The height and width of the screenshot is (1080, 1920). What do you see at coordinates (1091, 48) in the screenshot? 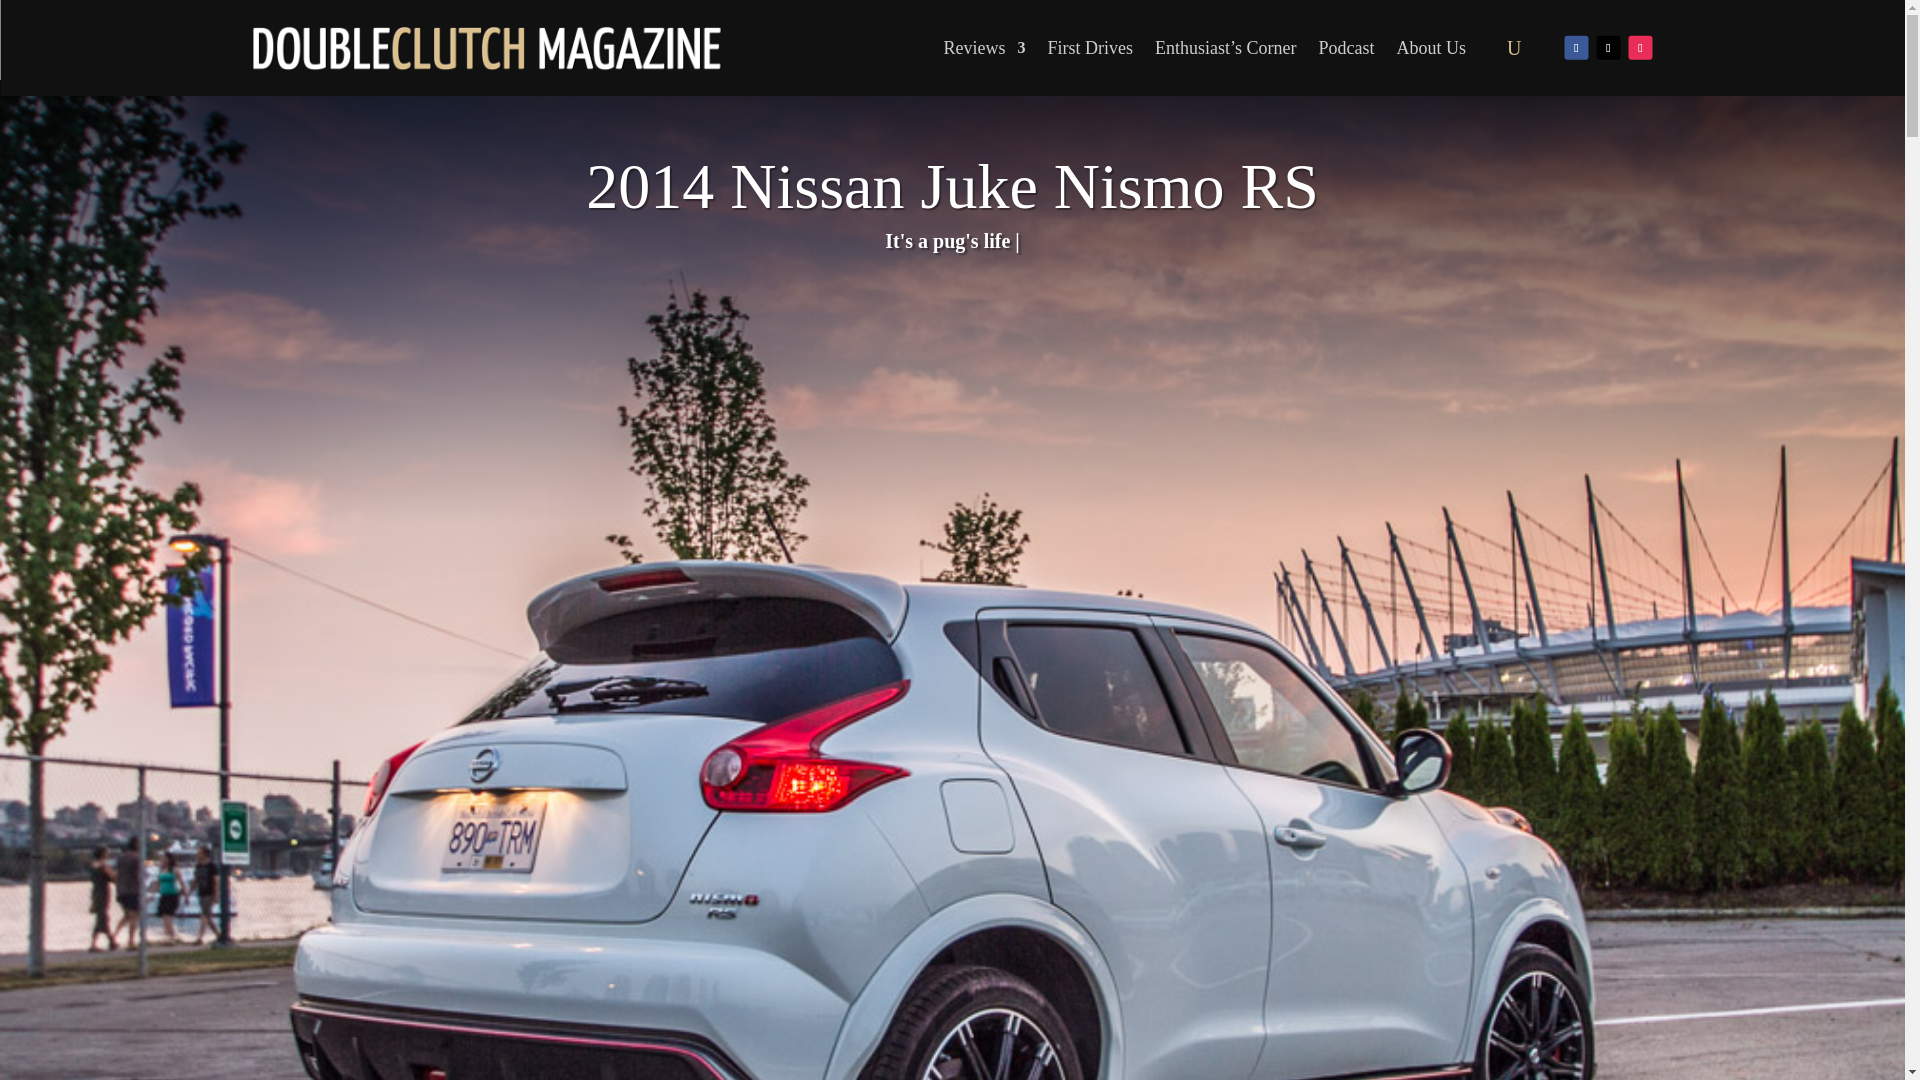
I see `First Drives` at bounding box center [1091, 48].